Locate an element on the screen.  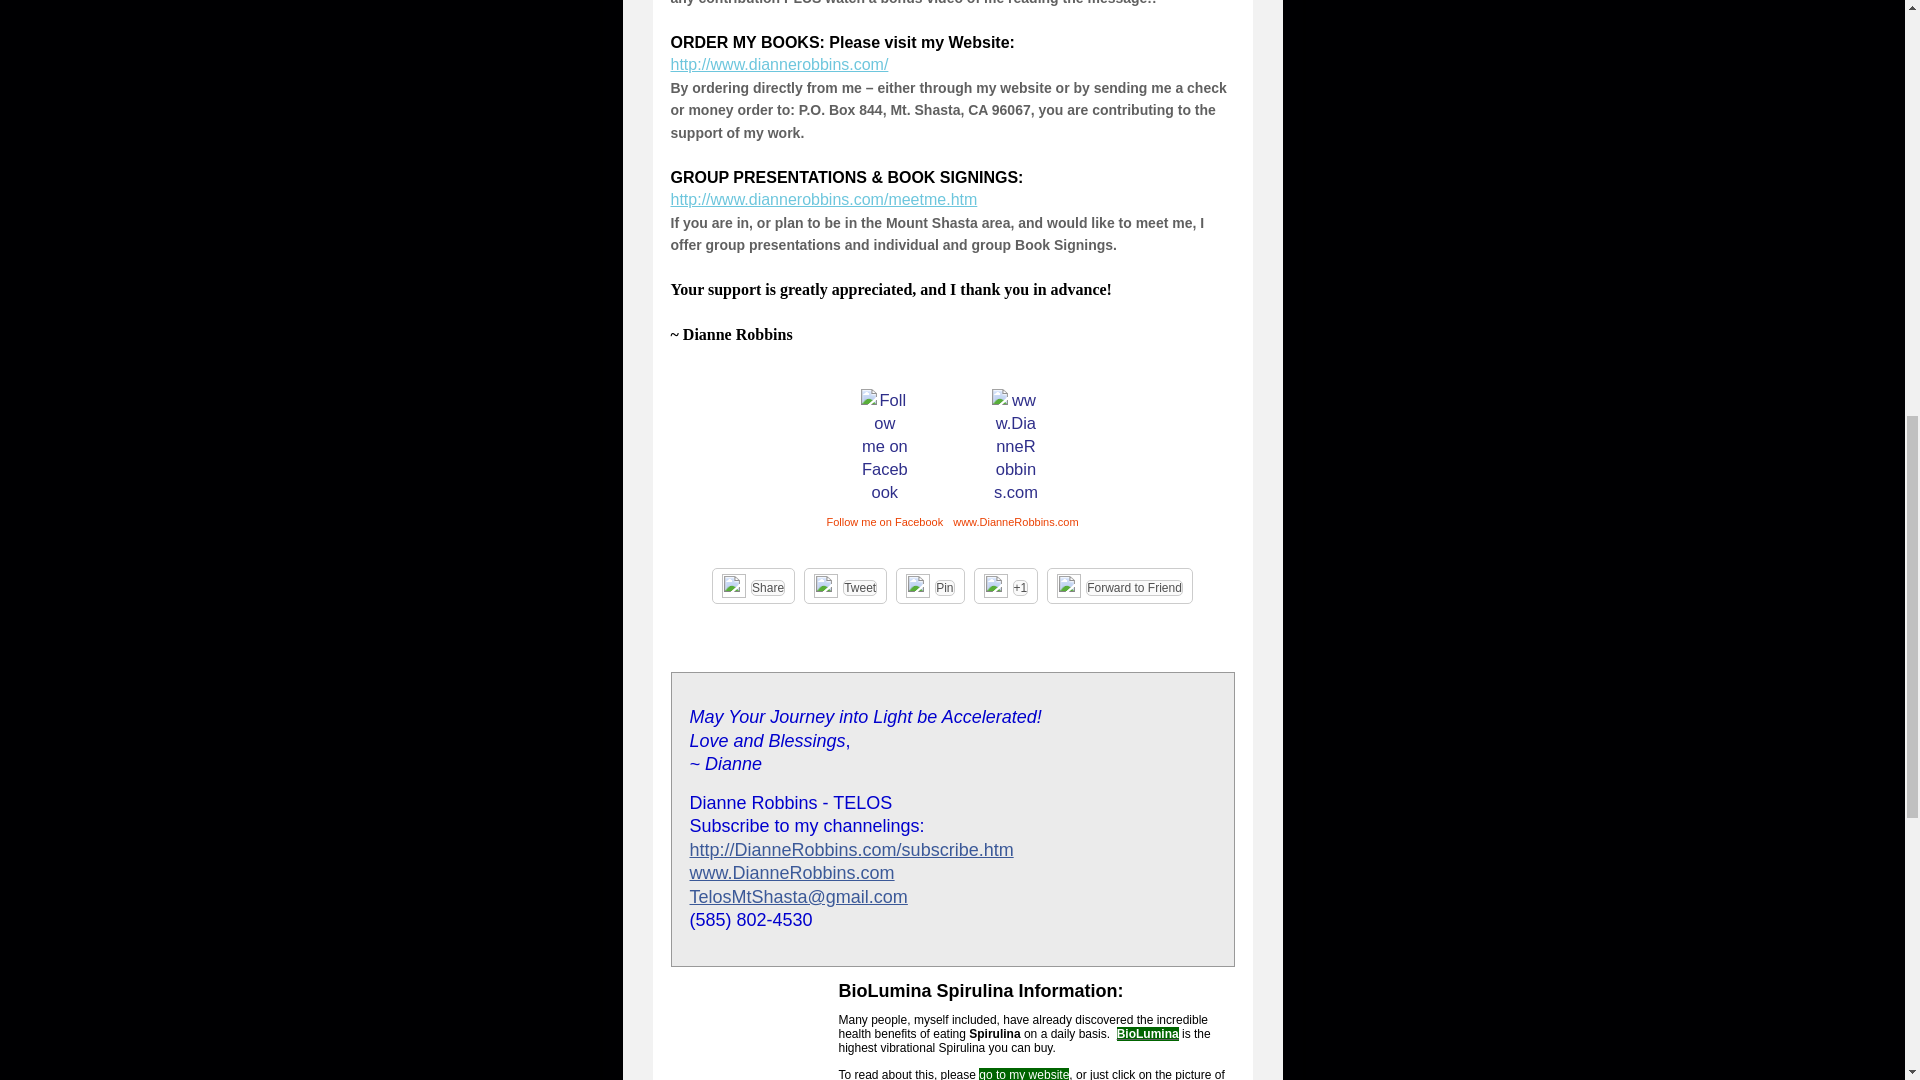
www.DianneRobbins.com is located at coordinates (792, 872).